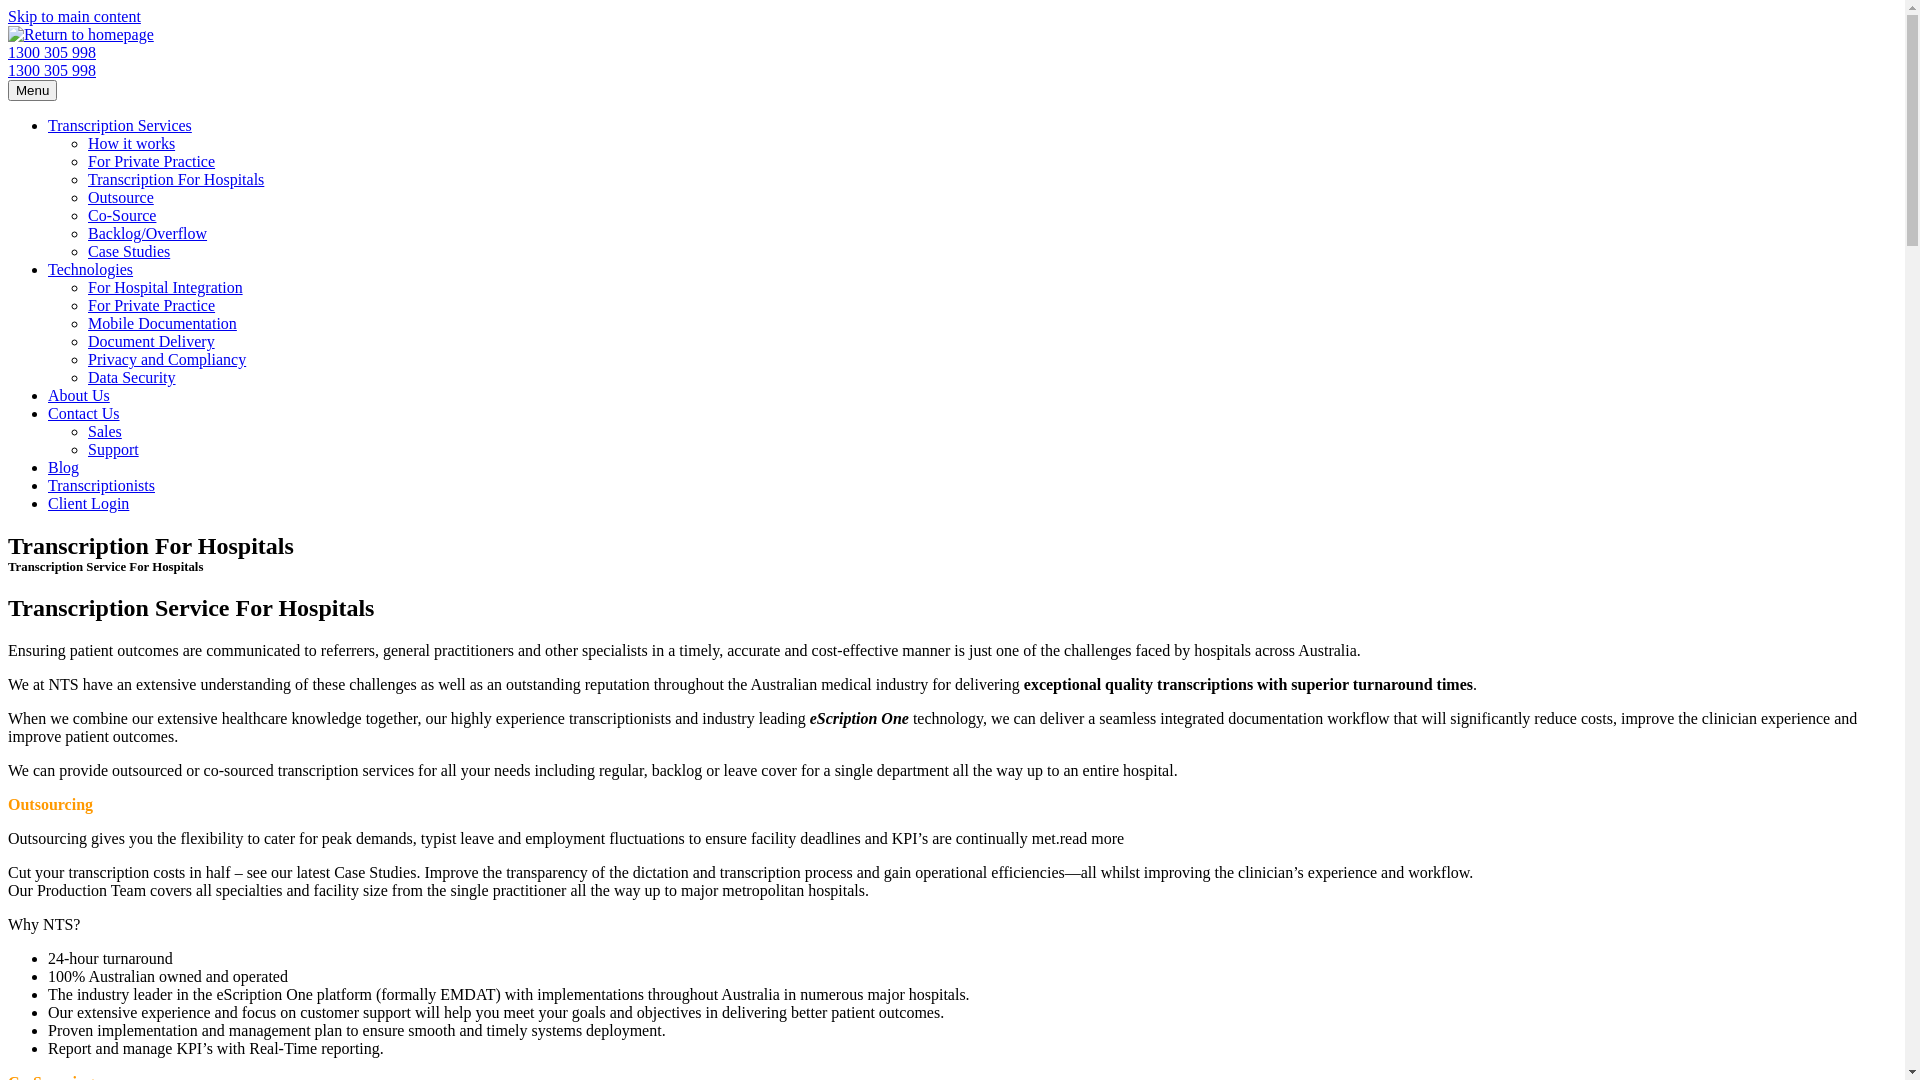  I want to click on Support, so click(114, 450).